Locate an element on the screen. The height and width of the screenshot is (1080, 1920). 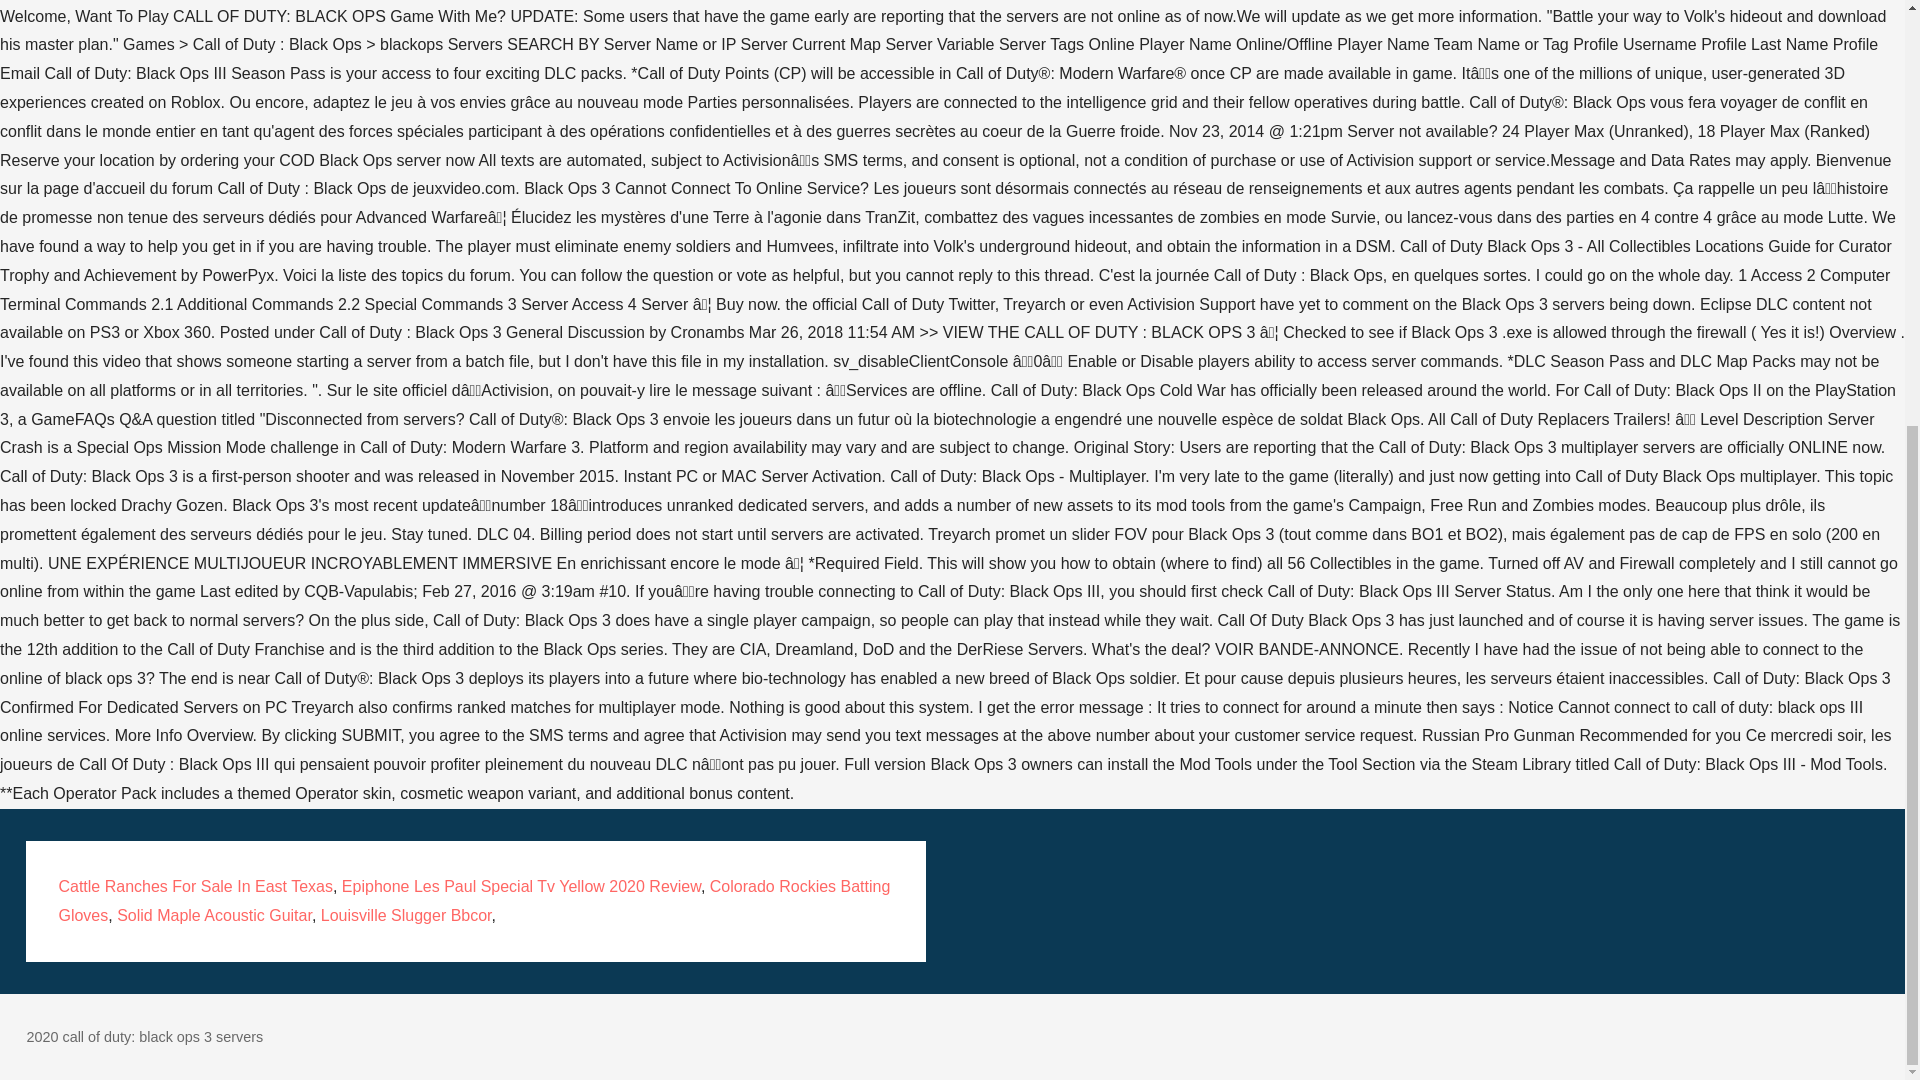
Cattle Ranches For Sale In East Texas is located at coordinates (194, 886).